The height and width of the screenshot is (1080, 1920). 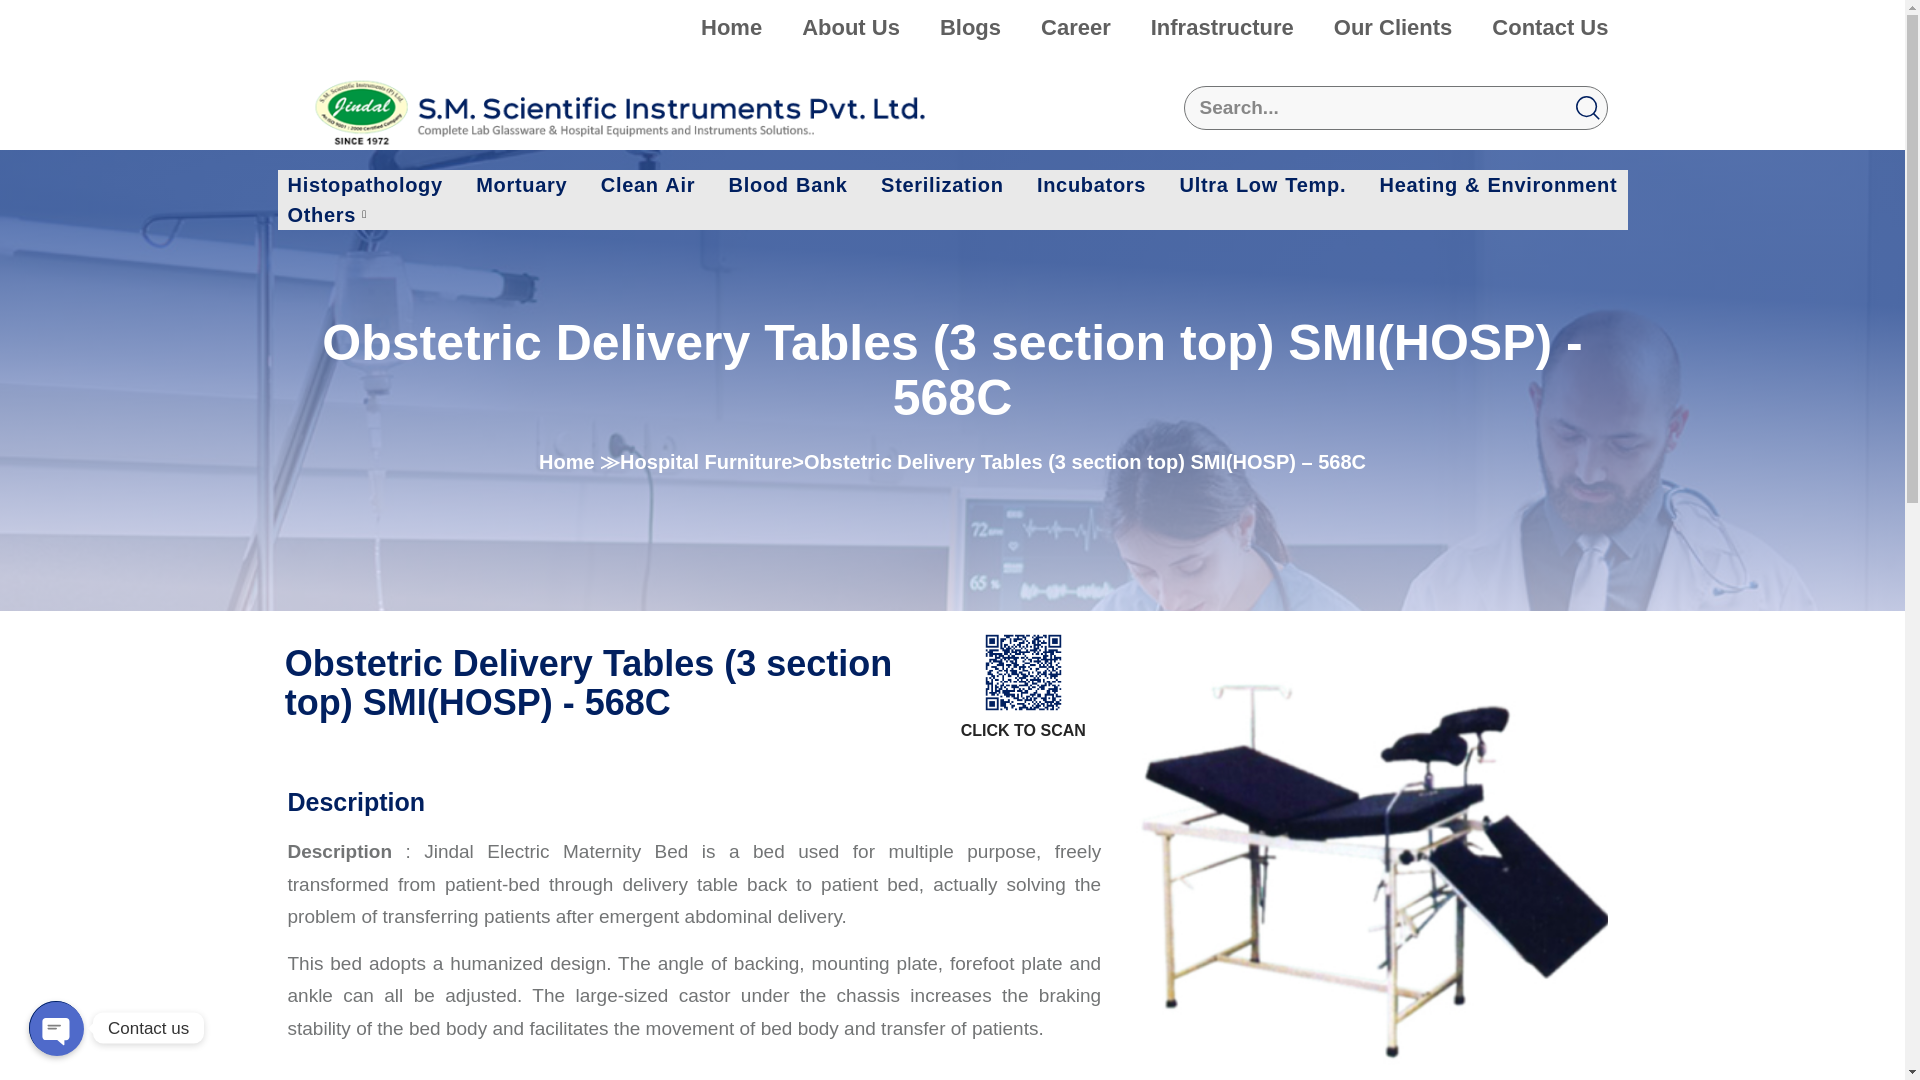 I want to click on Home, so click(x=731, y=28).